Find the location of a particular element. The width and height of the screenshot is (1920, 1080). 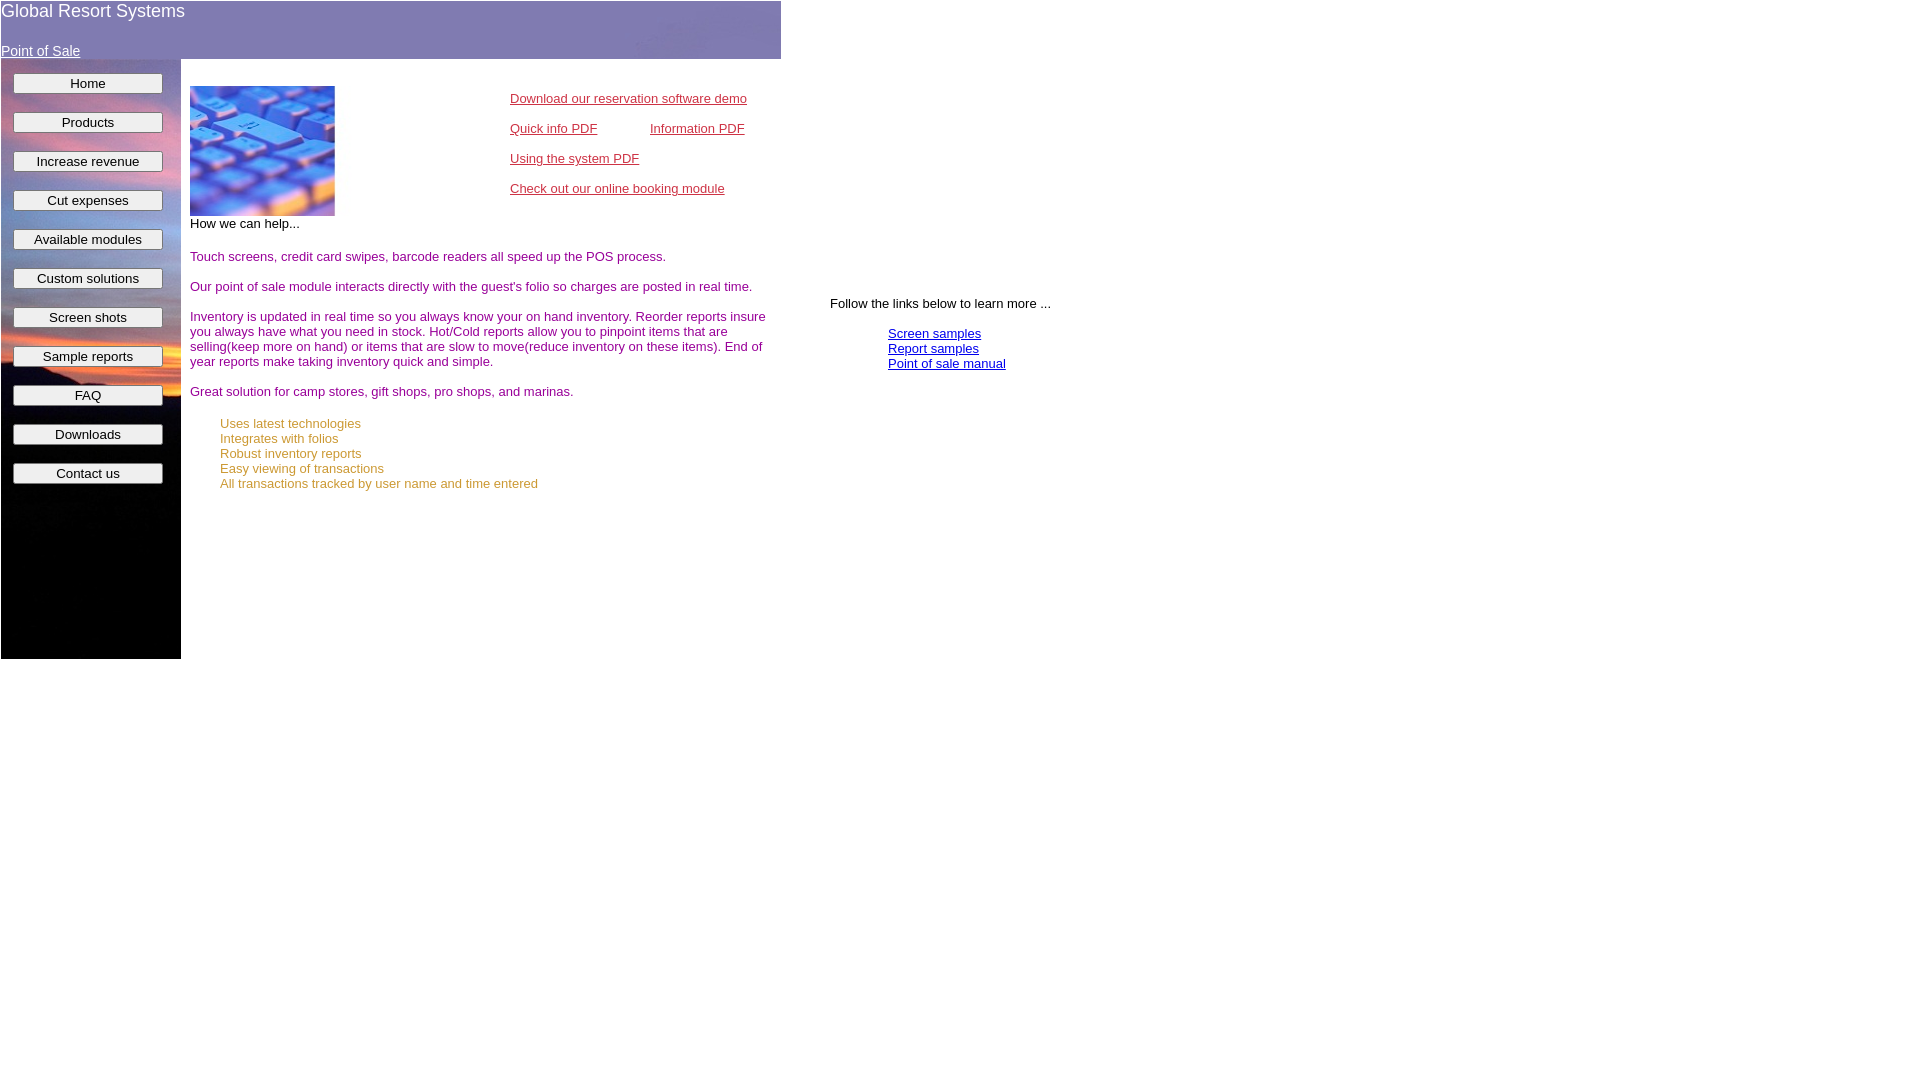

Sample reports is located at coordinates (88, 356).